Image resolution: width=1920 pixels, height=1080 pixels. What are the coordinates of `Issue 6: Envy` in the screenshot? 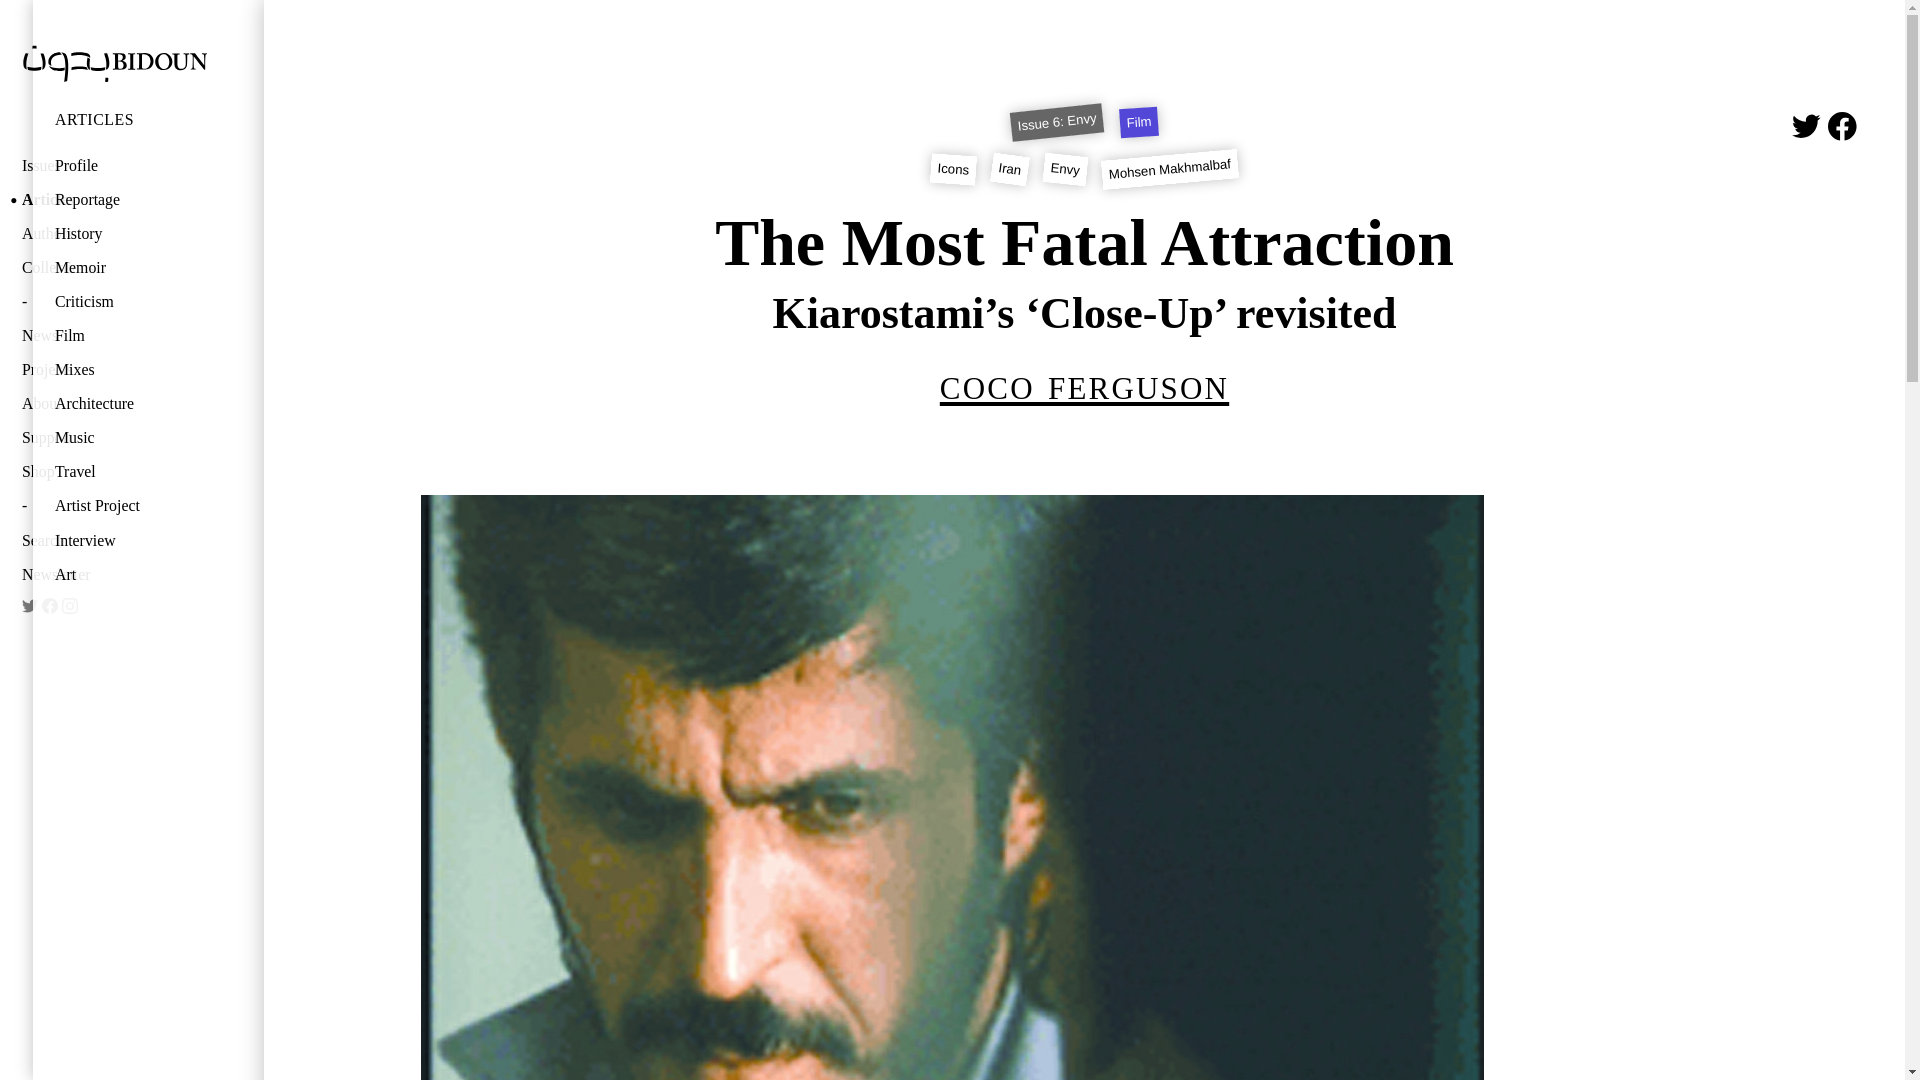 It's located at (1056, 117).